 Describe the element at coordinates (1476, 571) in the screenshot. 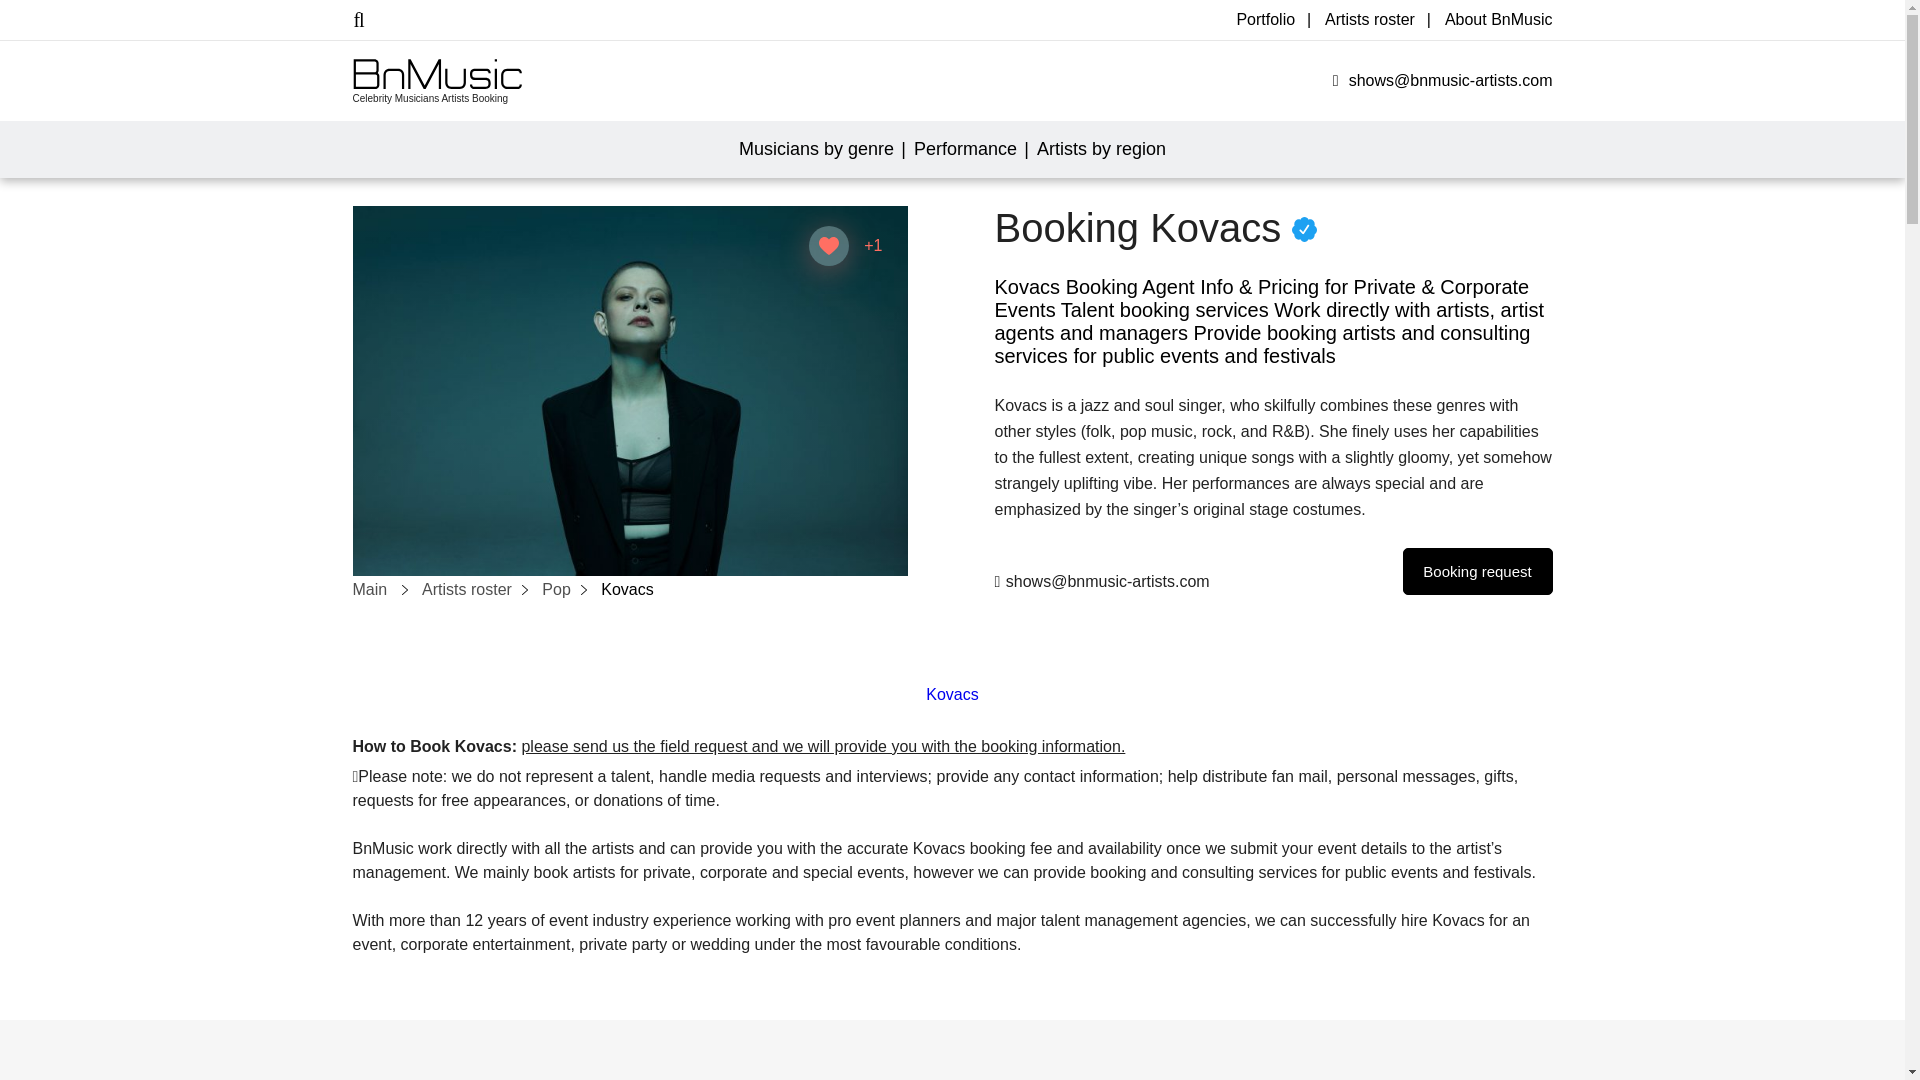

I see `Booking request` at that location.